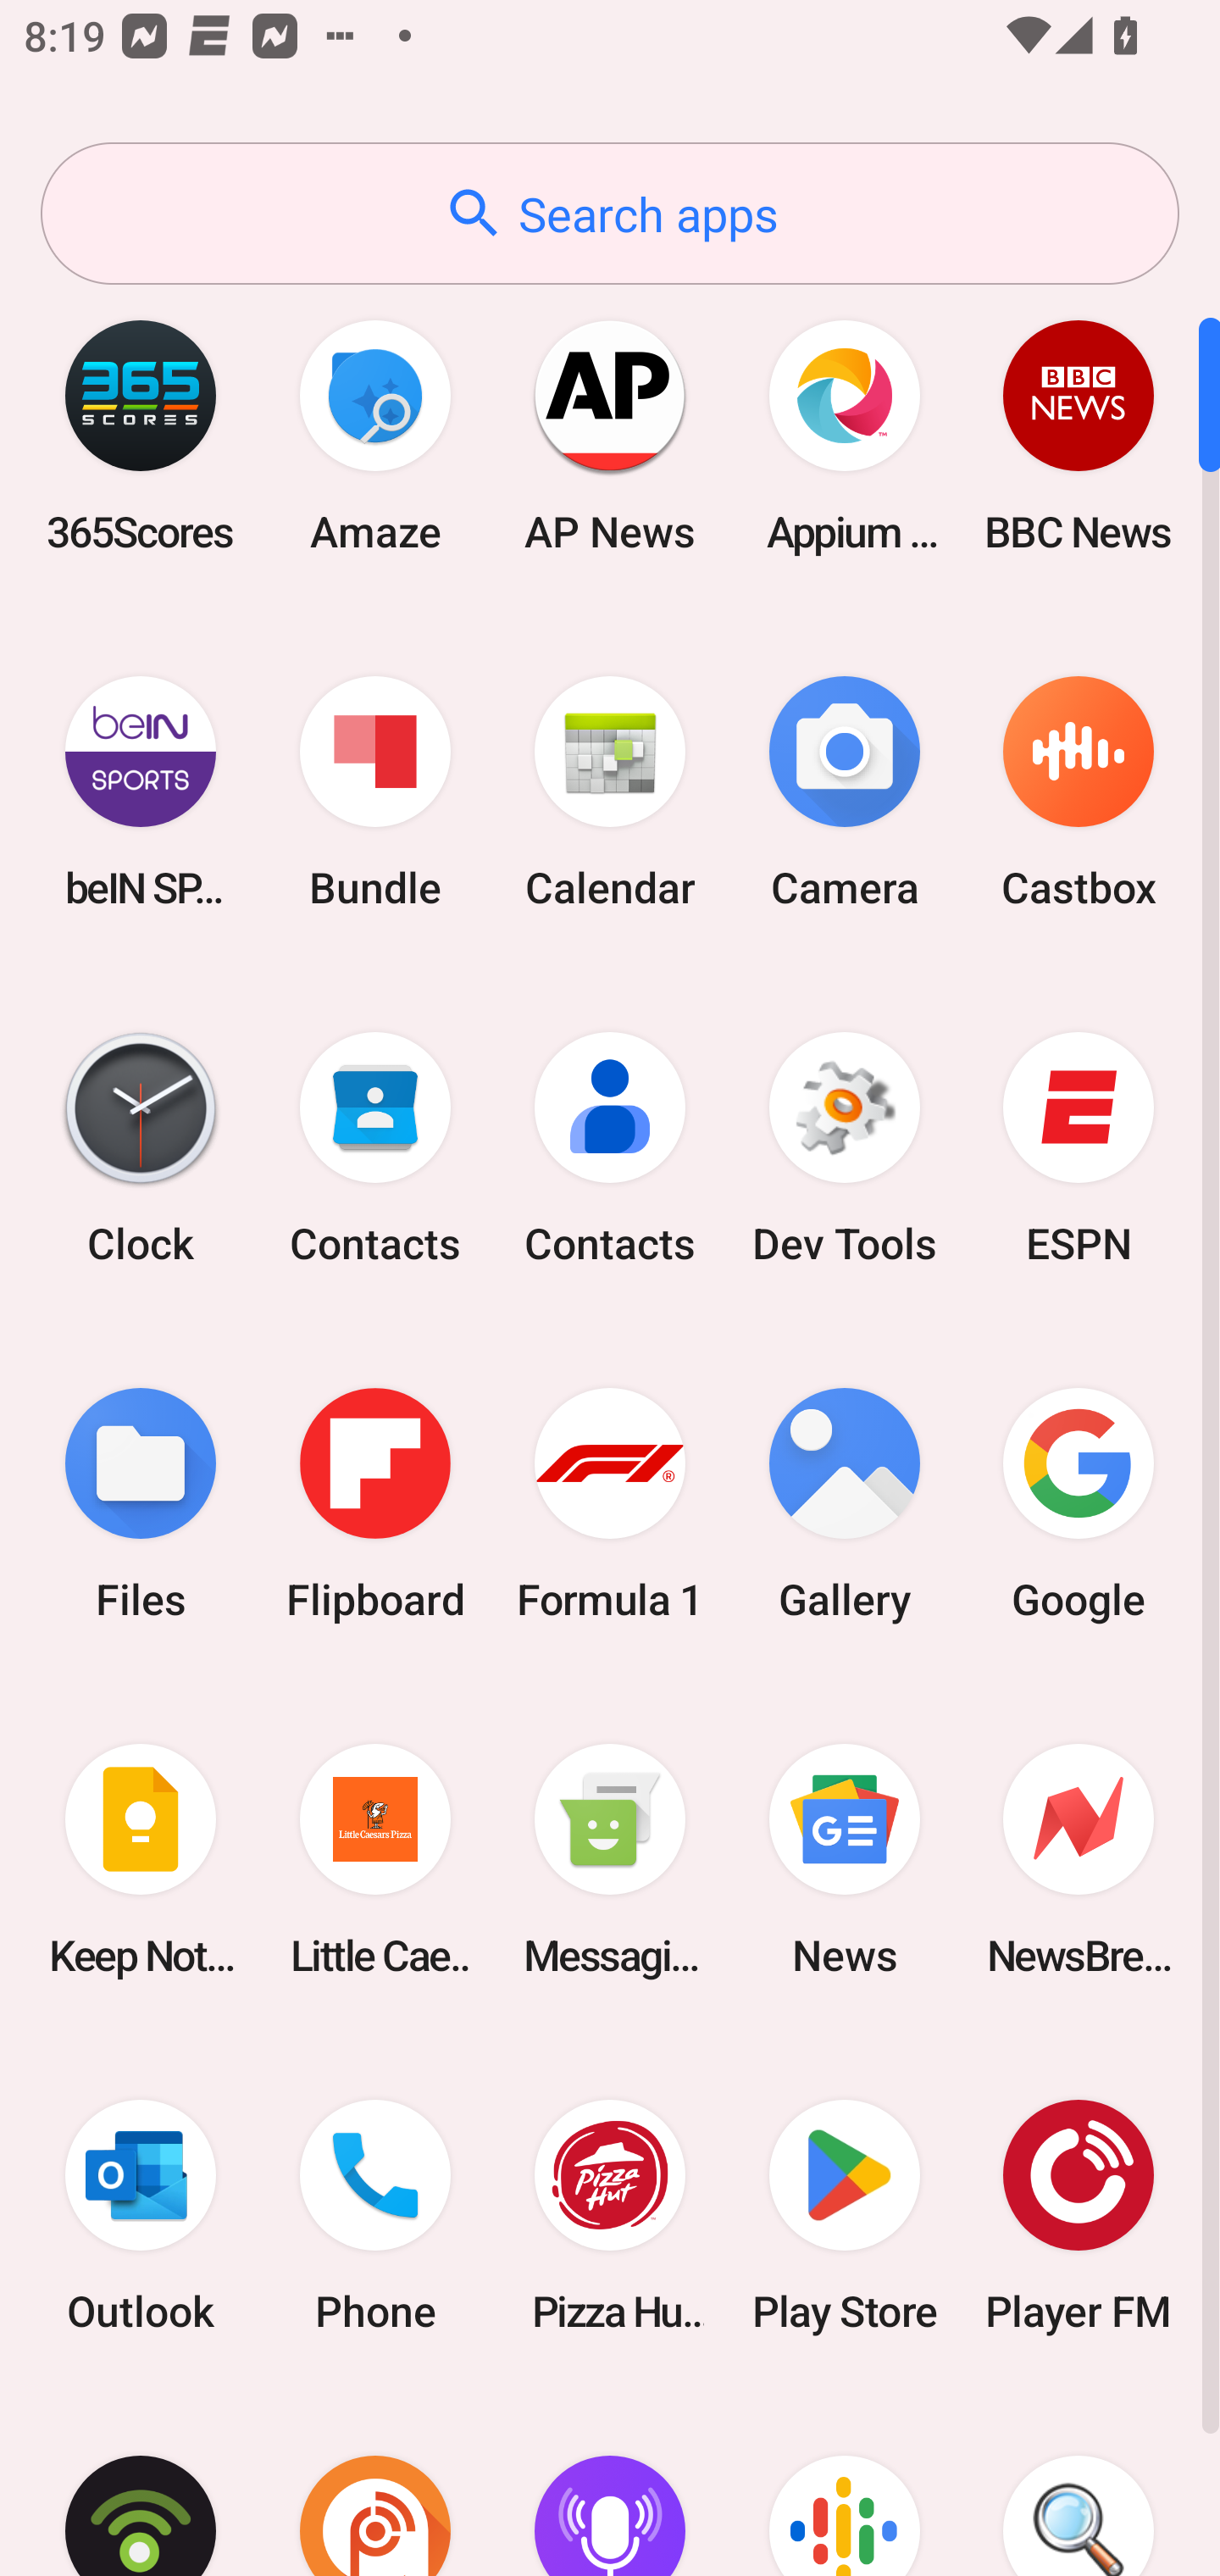 The width and height of the screenshot is (1220, 2576). Describe the element at coordinates (610, 2484) in the screenshot. I see `Podcast Player` at that location.